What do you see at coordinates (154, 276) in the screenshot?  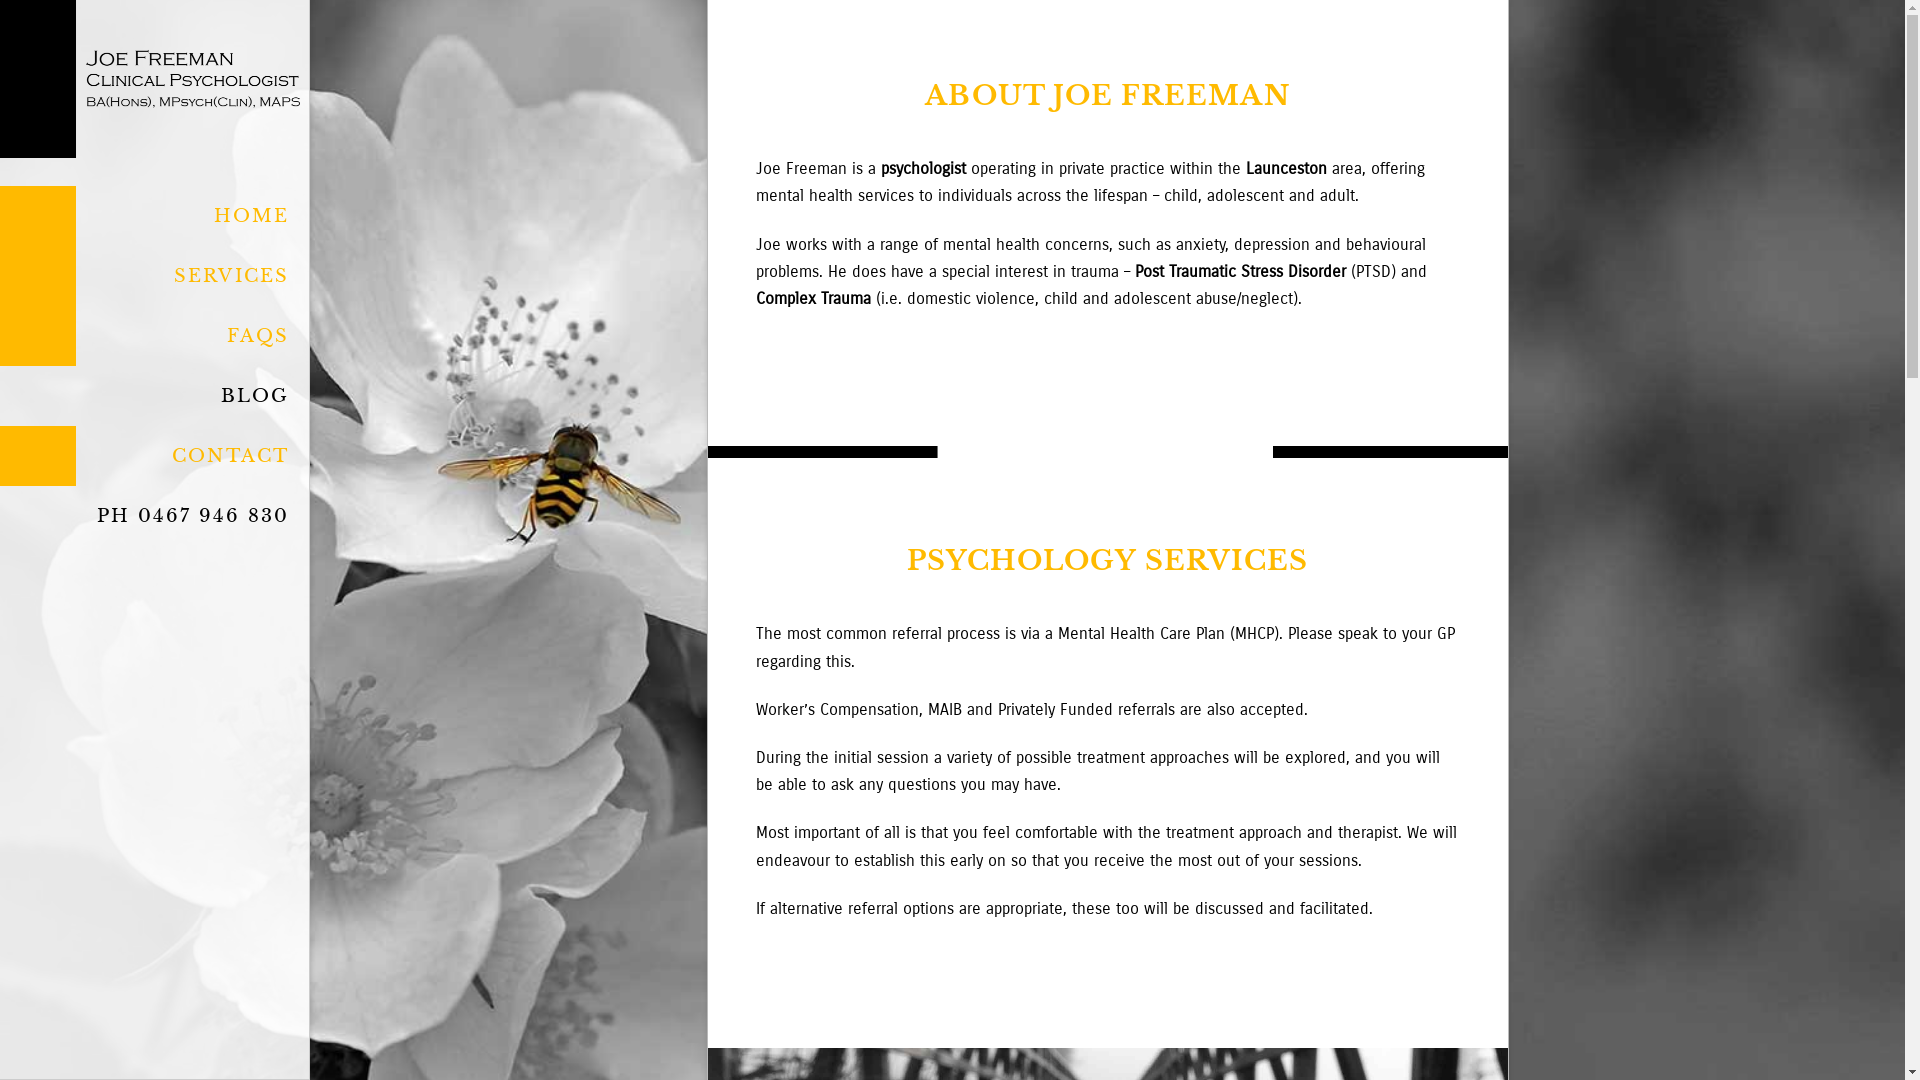 I see `SERVICES` at bounding box center [154, 276].